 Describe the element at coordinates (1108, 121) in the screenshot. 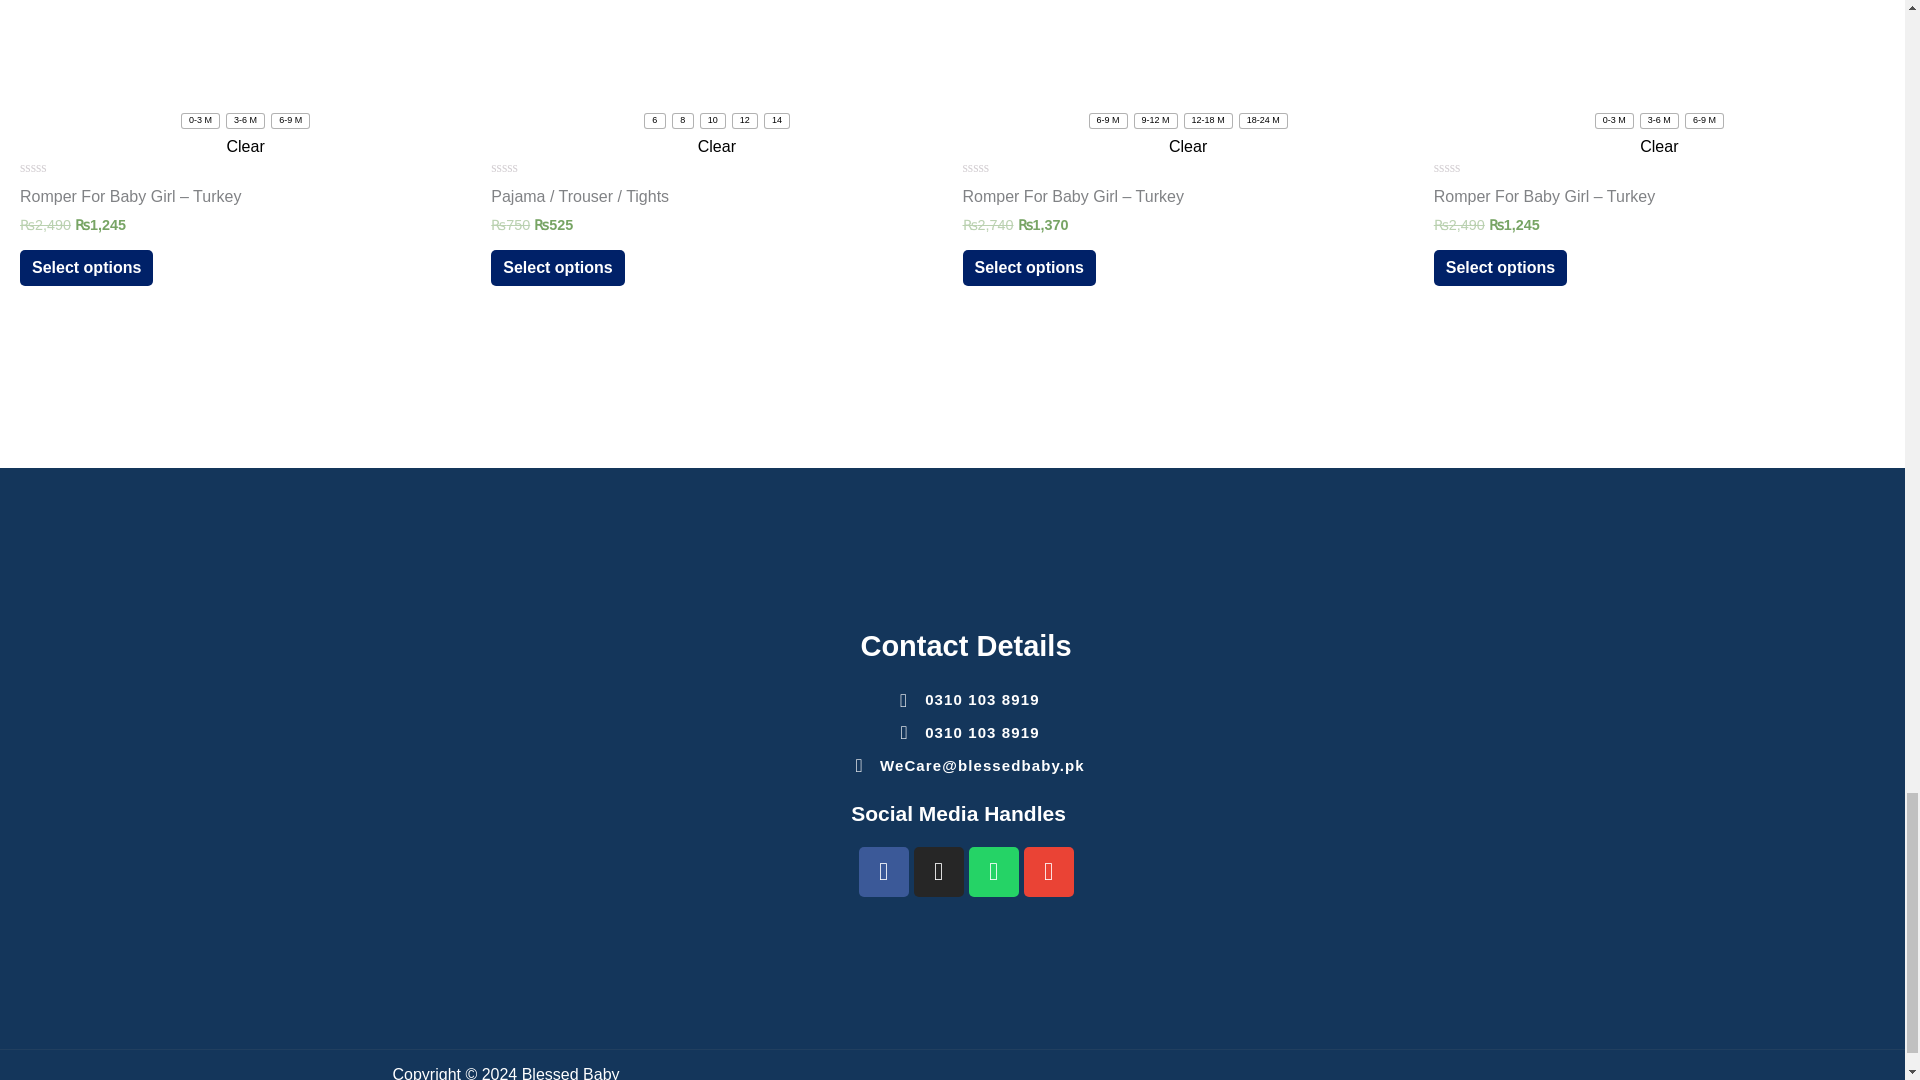

I see `6-9 M` at that location.